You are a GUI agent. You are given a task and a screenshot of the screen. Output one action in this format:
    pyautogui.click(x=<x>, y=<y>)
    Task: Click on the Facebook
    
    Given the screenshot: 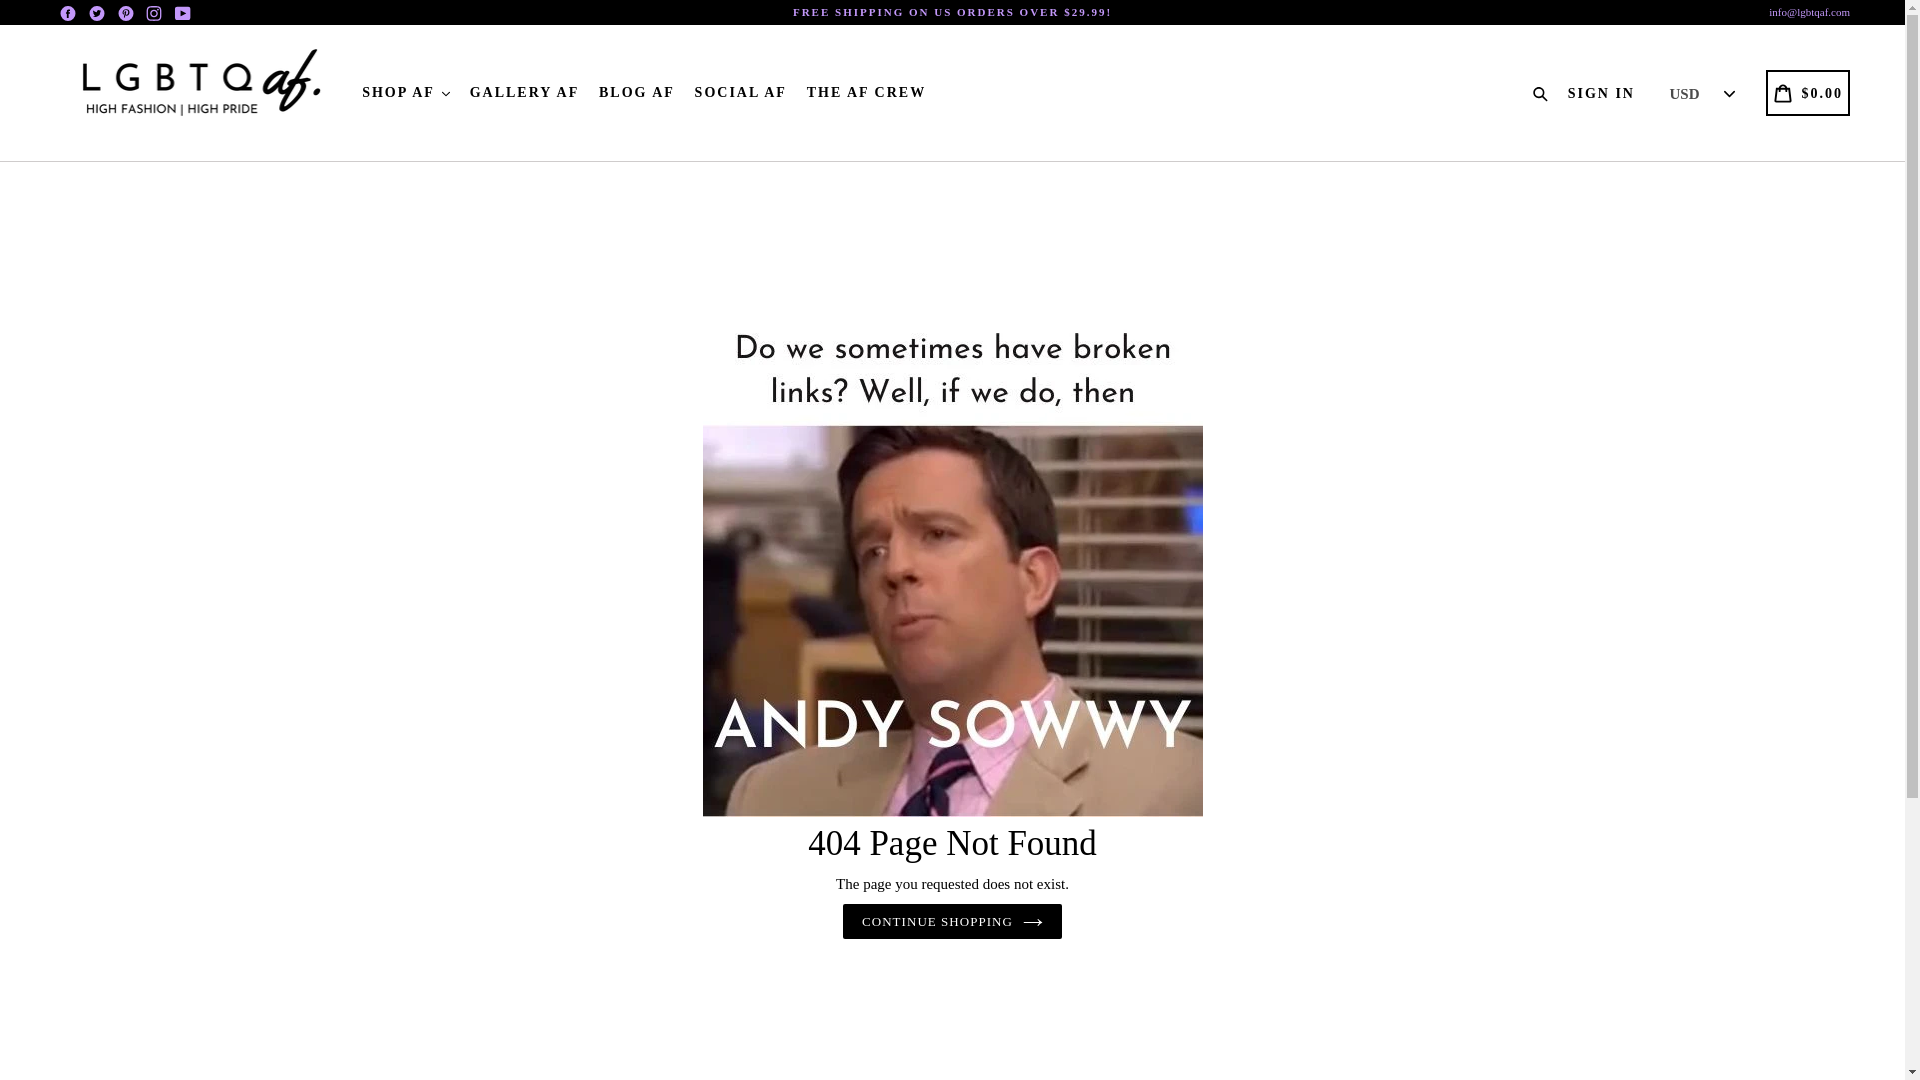 What is the action you would take?
    pyautogui.click(x=68, y=12)
    